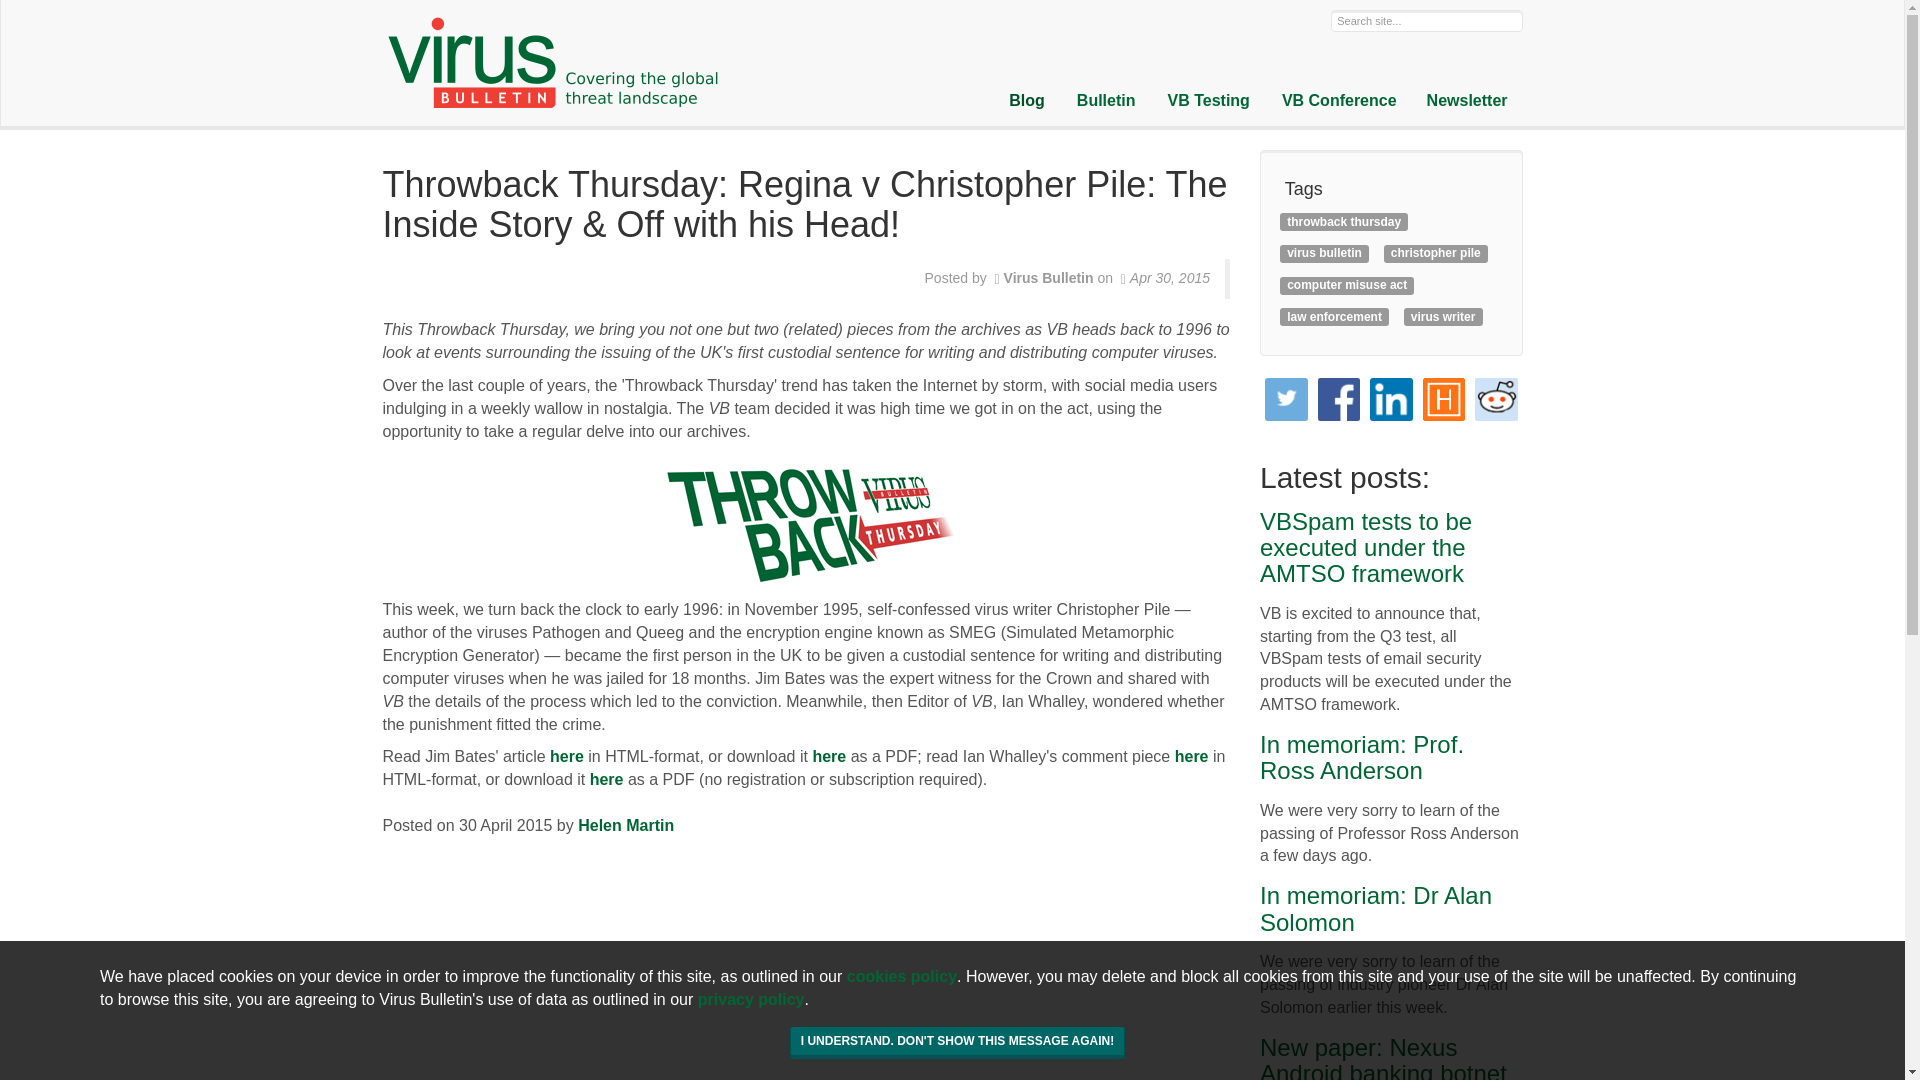  I want to click on Search!, so click(40, 16).